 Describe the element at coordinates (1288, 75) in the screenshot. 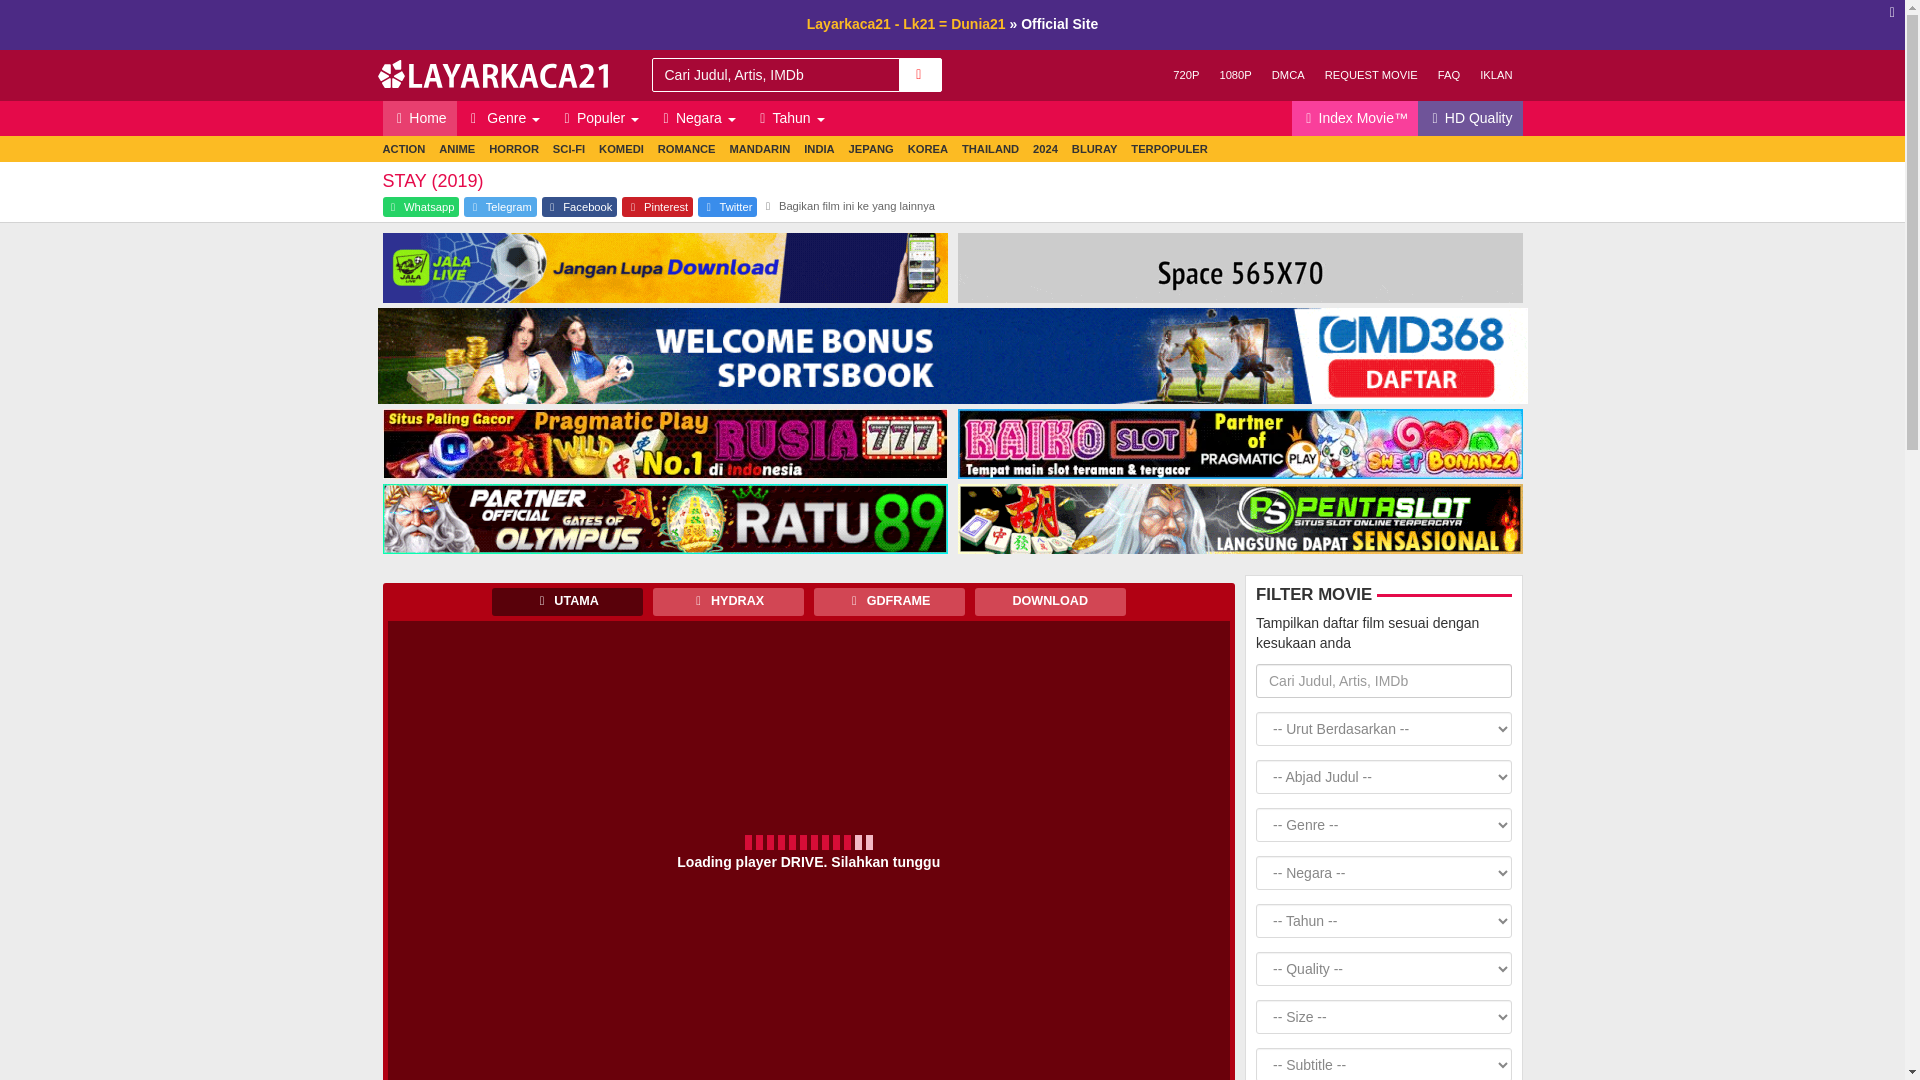

I see `DMCA` at that location.